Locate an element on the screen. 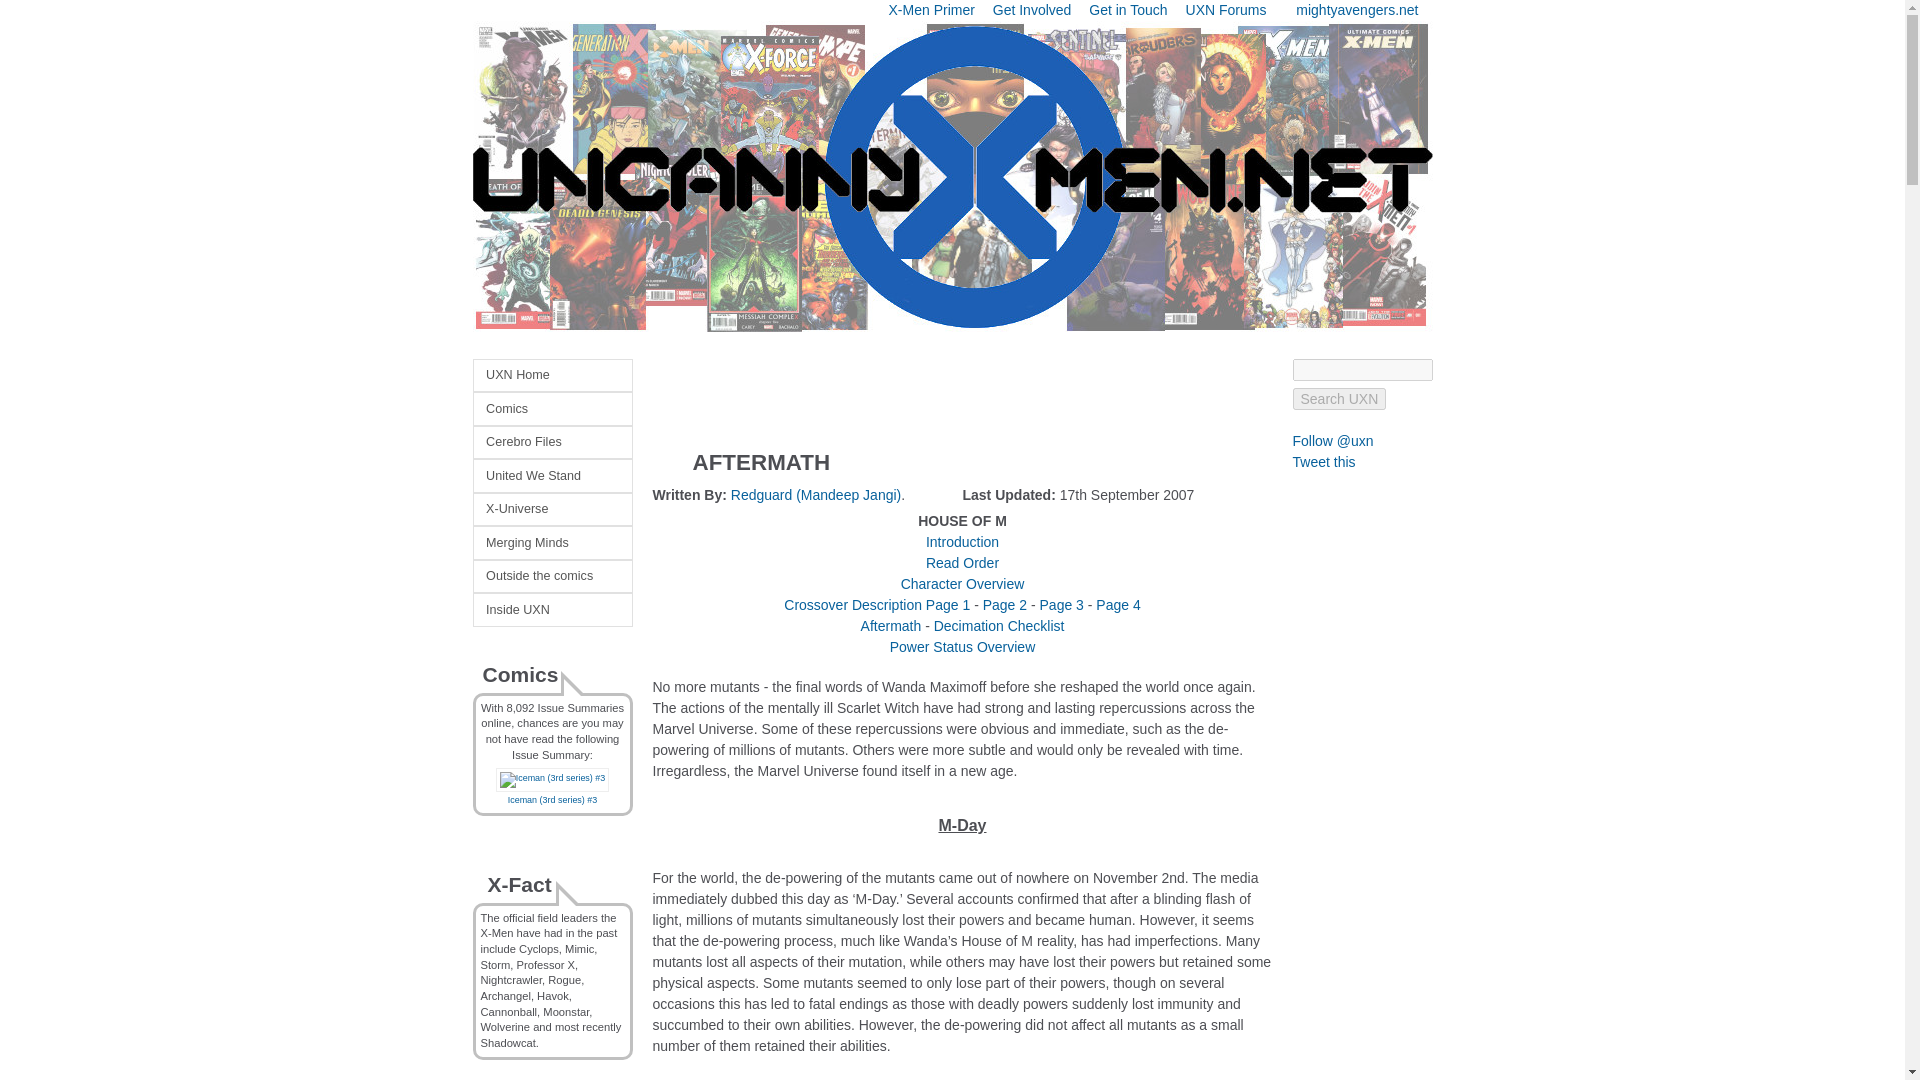 Image resolution: width=1920 pixels, height=1080 pixels. Page 4 is located at coordinates (1118, 605).